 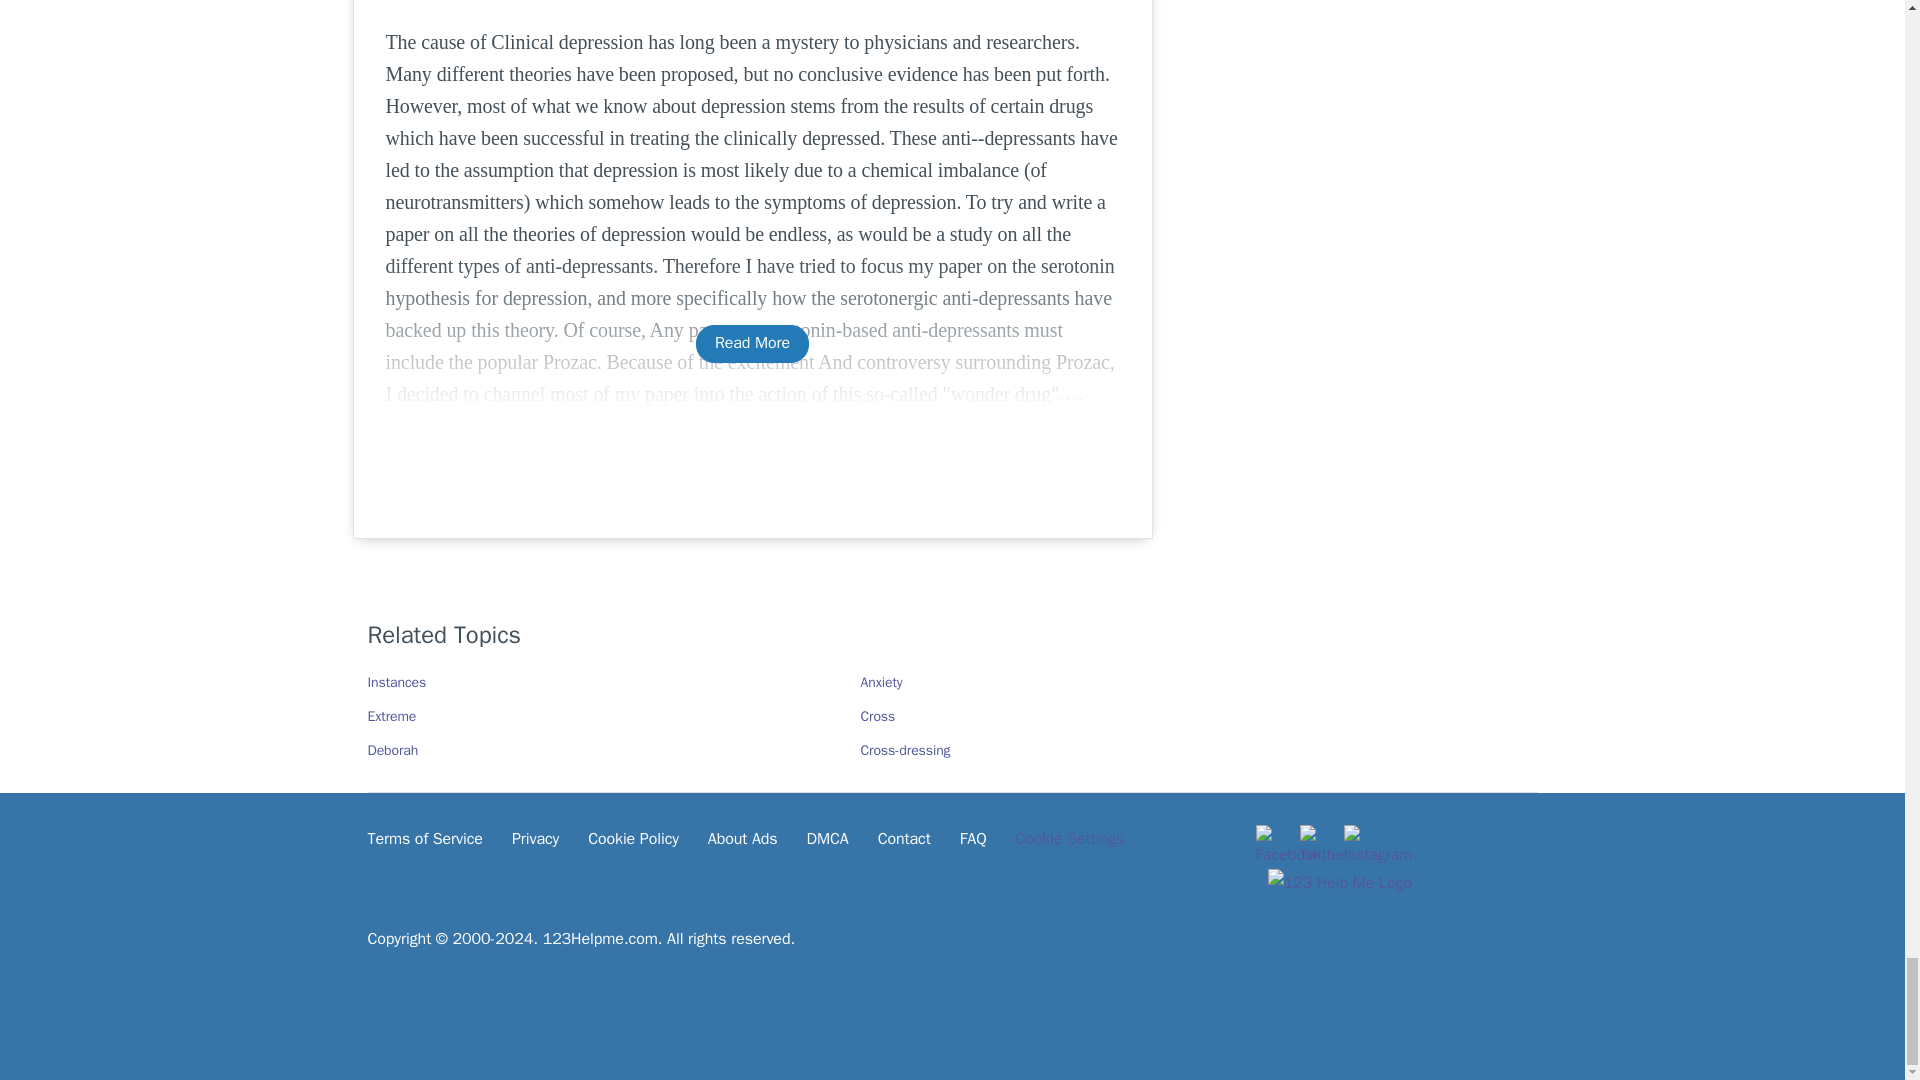 I want to click on Instances, so click(x=397, y=682).